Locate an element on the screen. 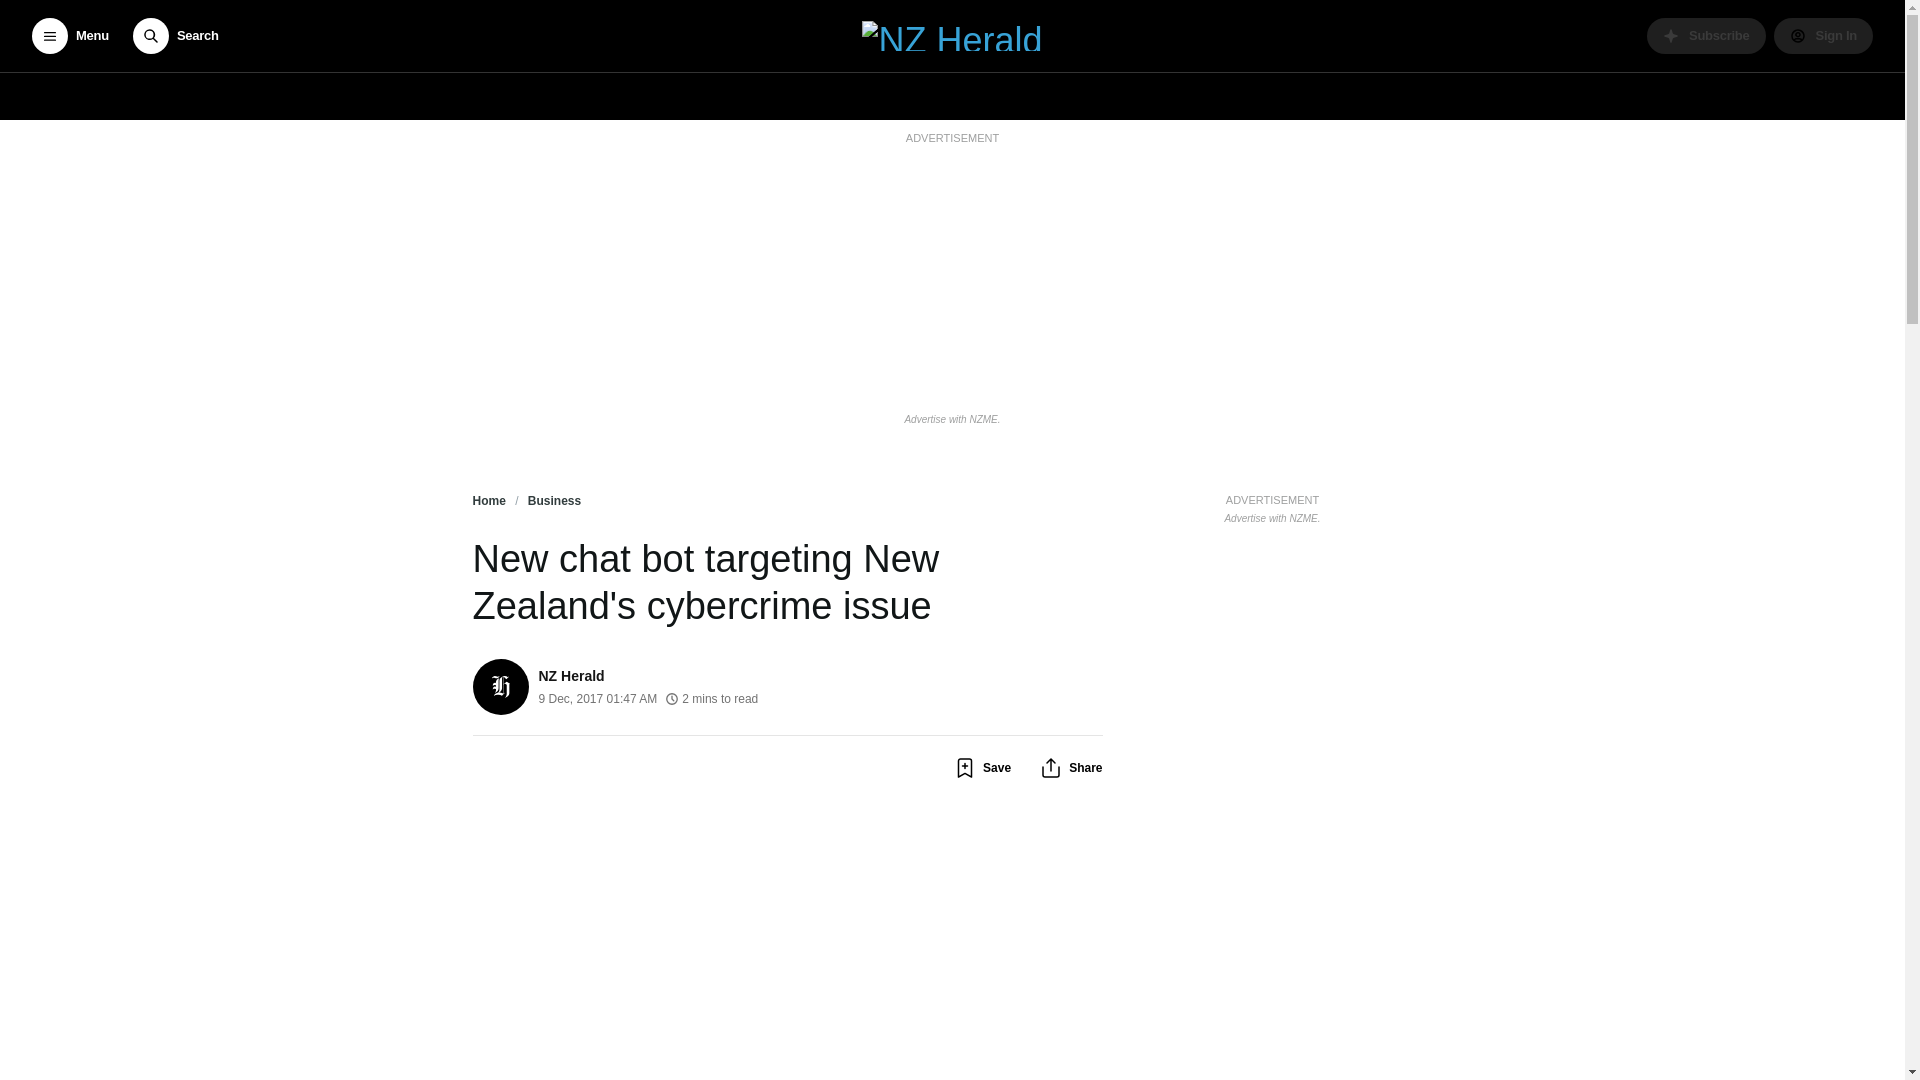  Menu is located at coordinates (70, 36).